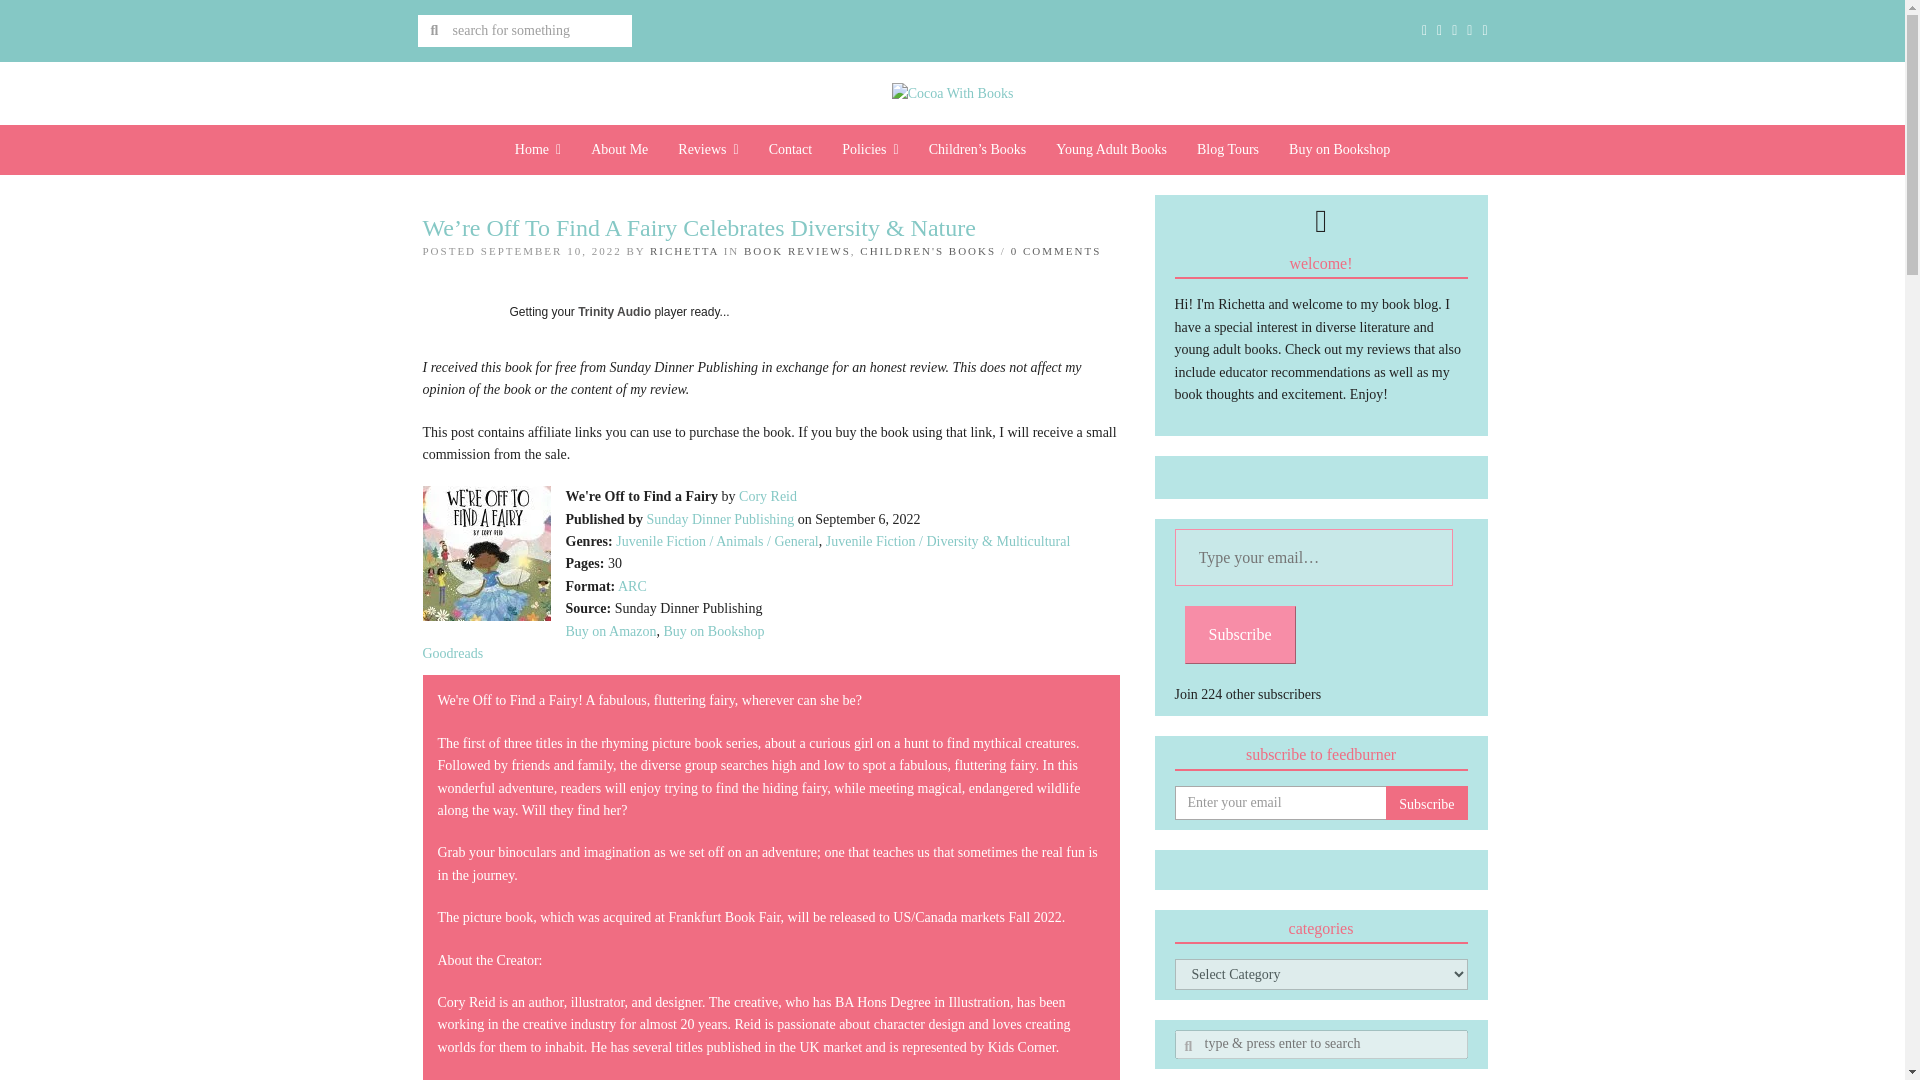 The width and height of the screenshot is (1920, 1080). Describe the element at coordinates (797, 251) in the screenshot. I see `BOOK REVIEWS` at that location.